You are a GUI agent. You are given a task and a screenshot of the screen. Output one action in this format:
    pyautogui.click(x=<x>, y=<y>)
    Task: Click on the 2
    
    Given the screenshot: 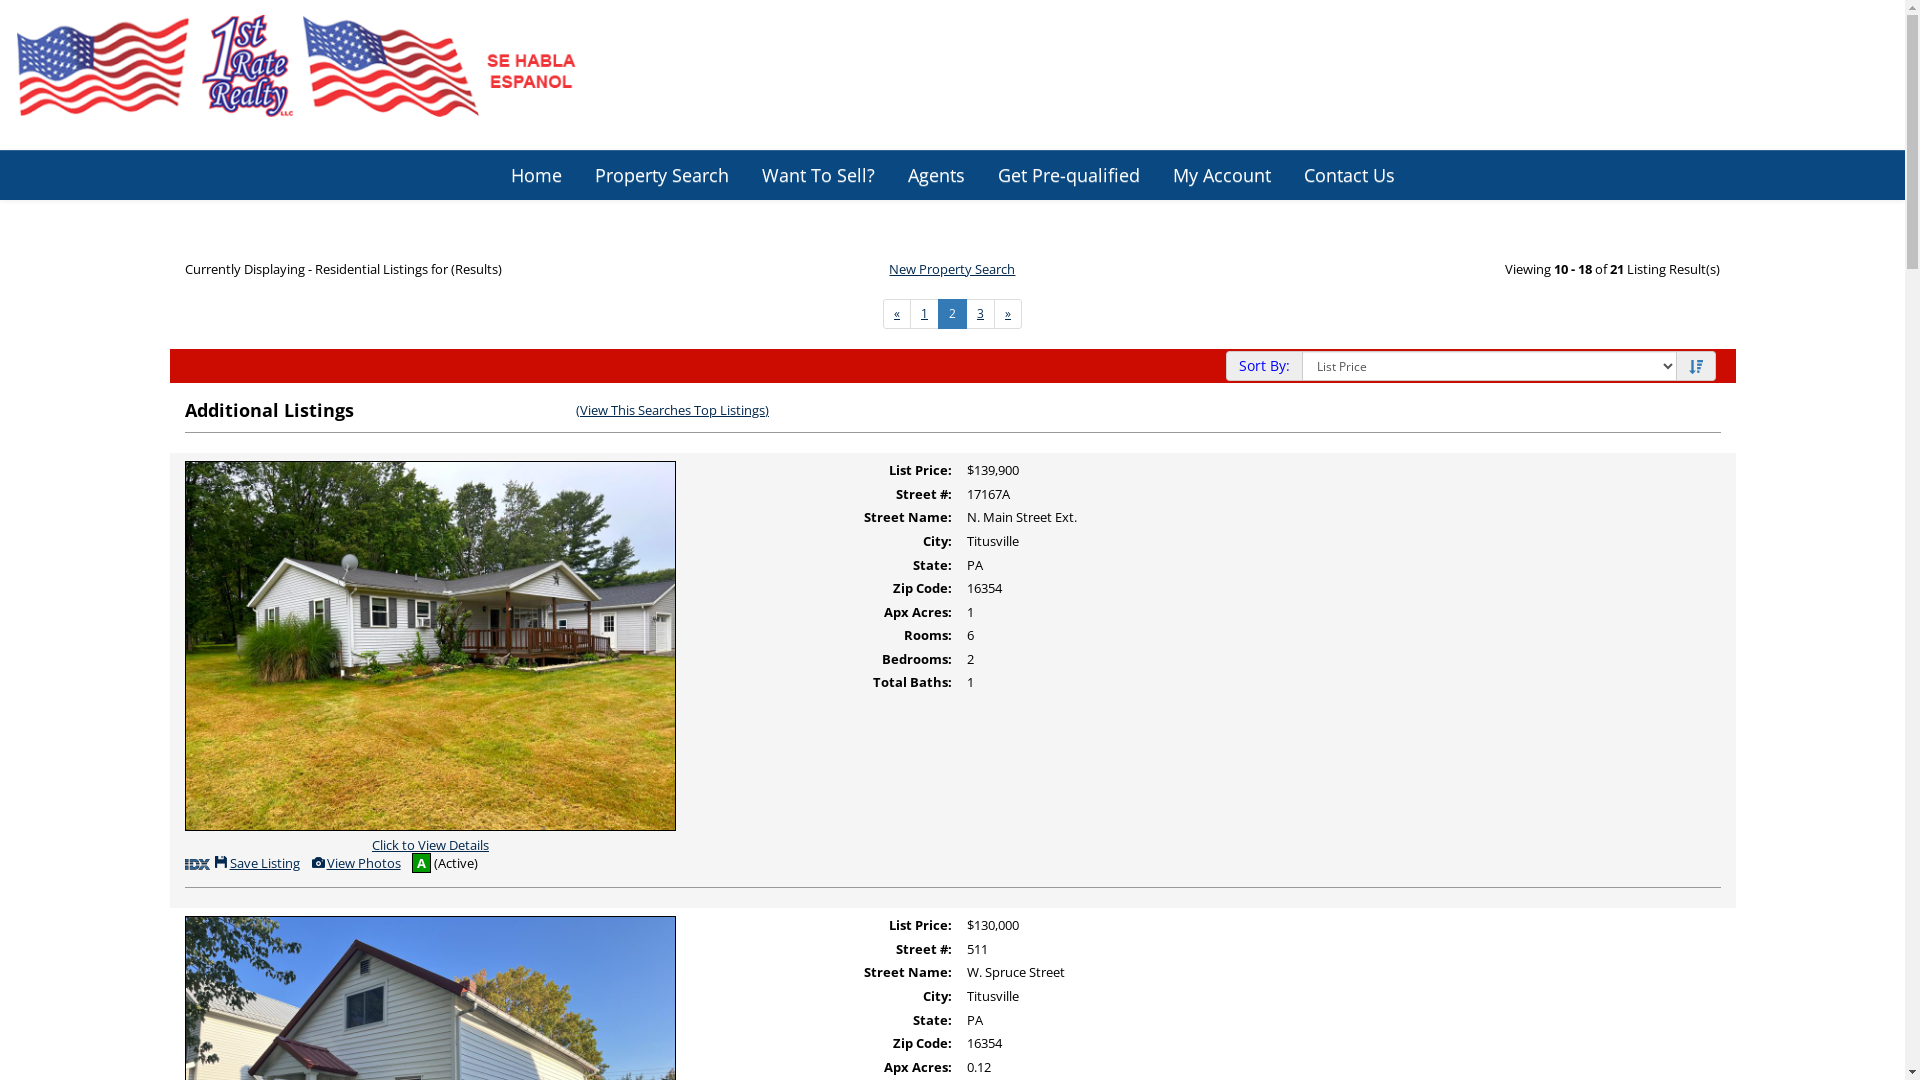 What is the action you would take?
    pyautogui.click(x=952, y=314)
    